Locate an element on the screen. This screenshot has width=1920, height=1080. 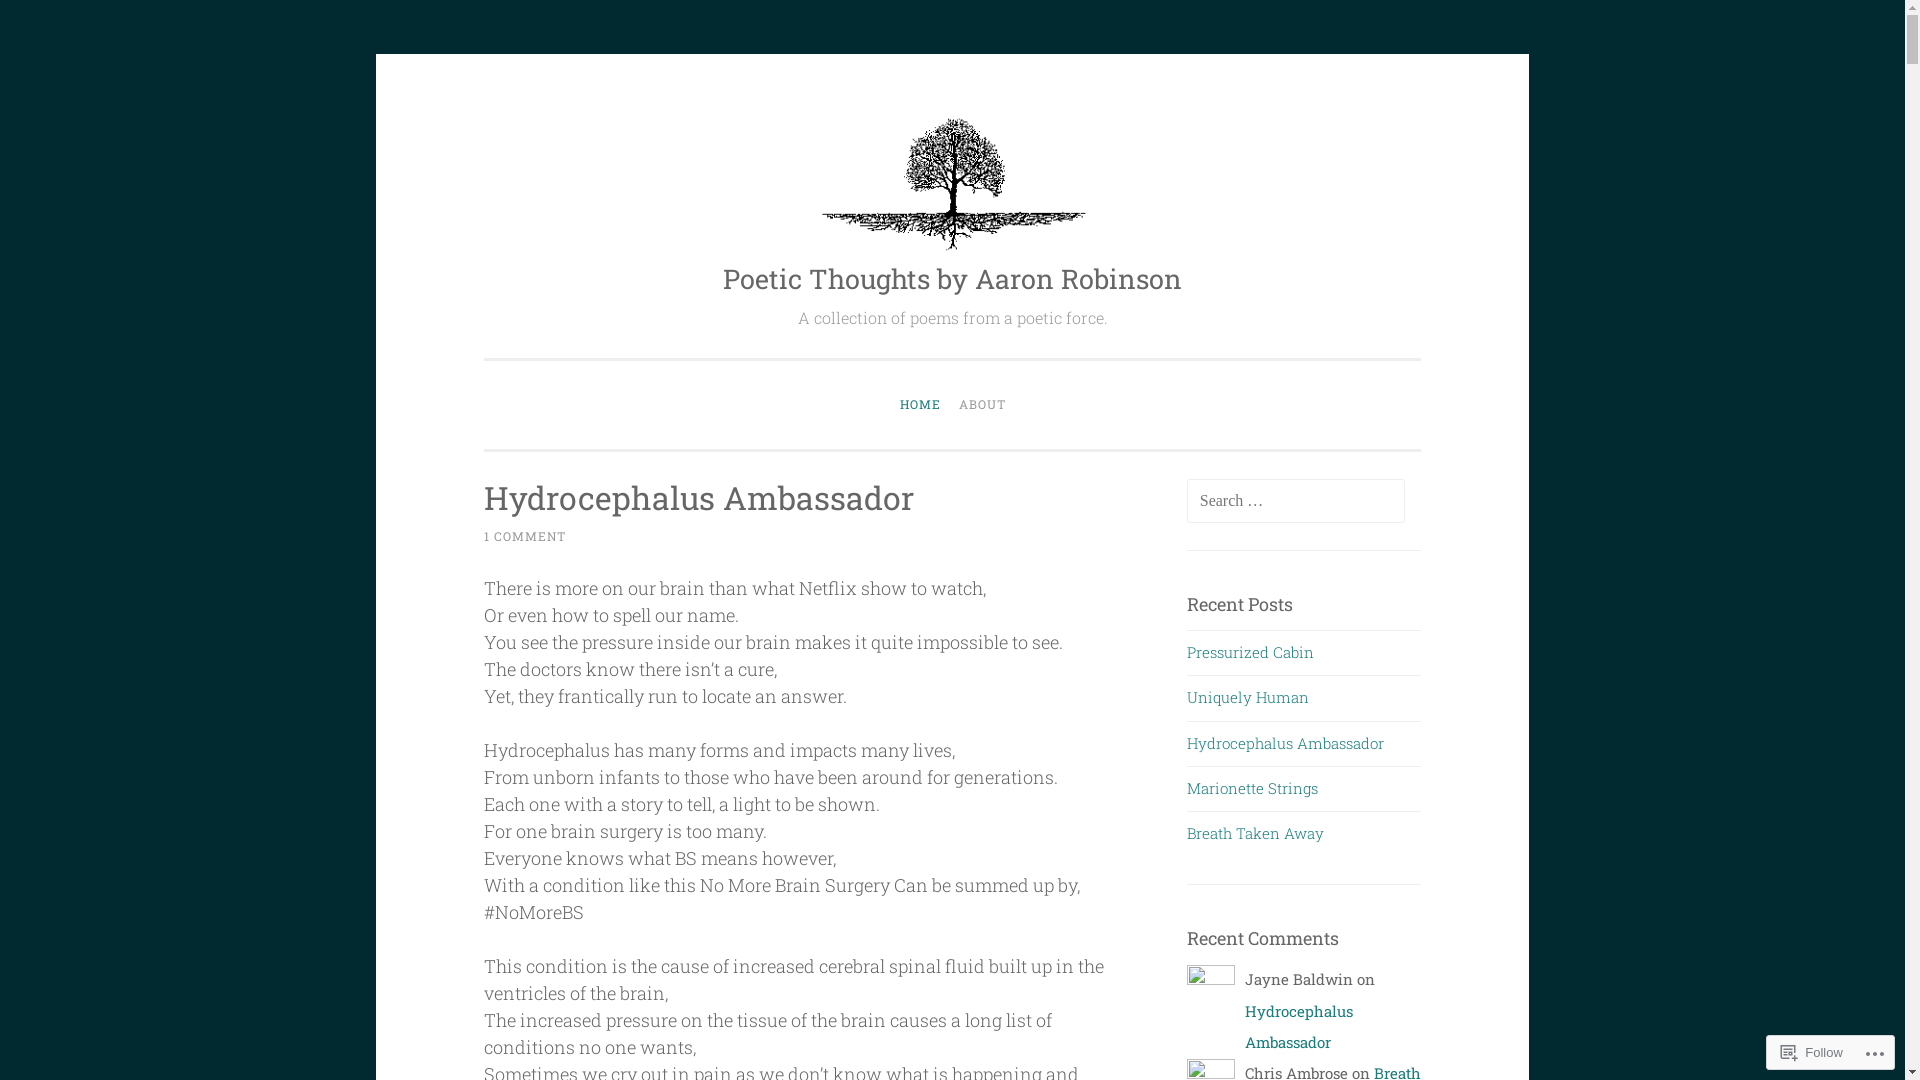
Pressurized Cabin is located at coordinates (1250, 652).